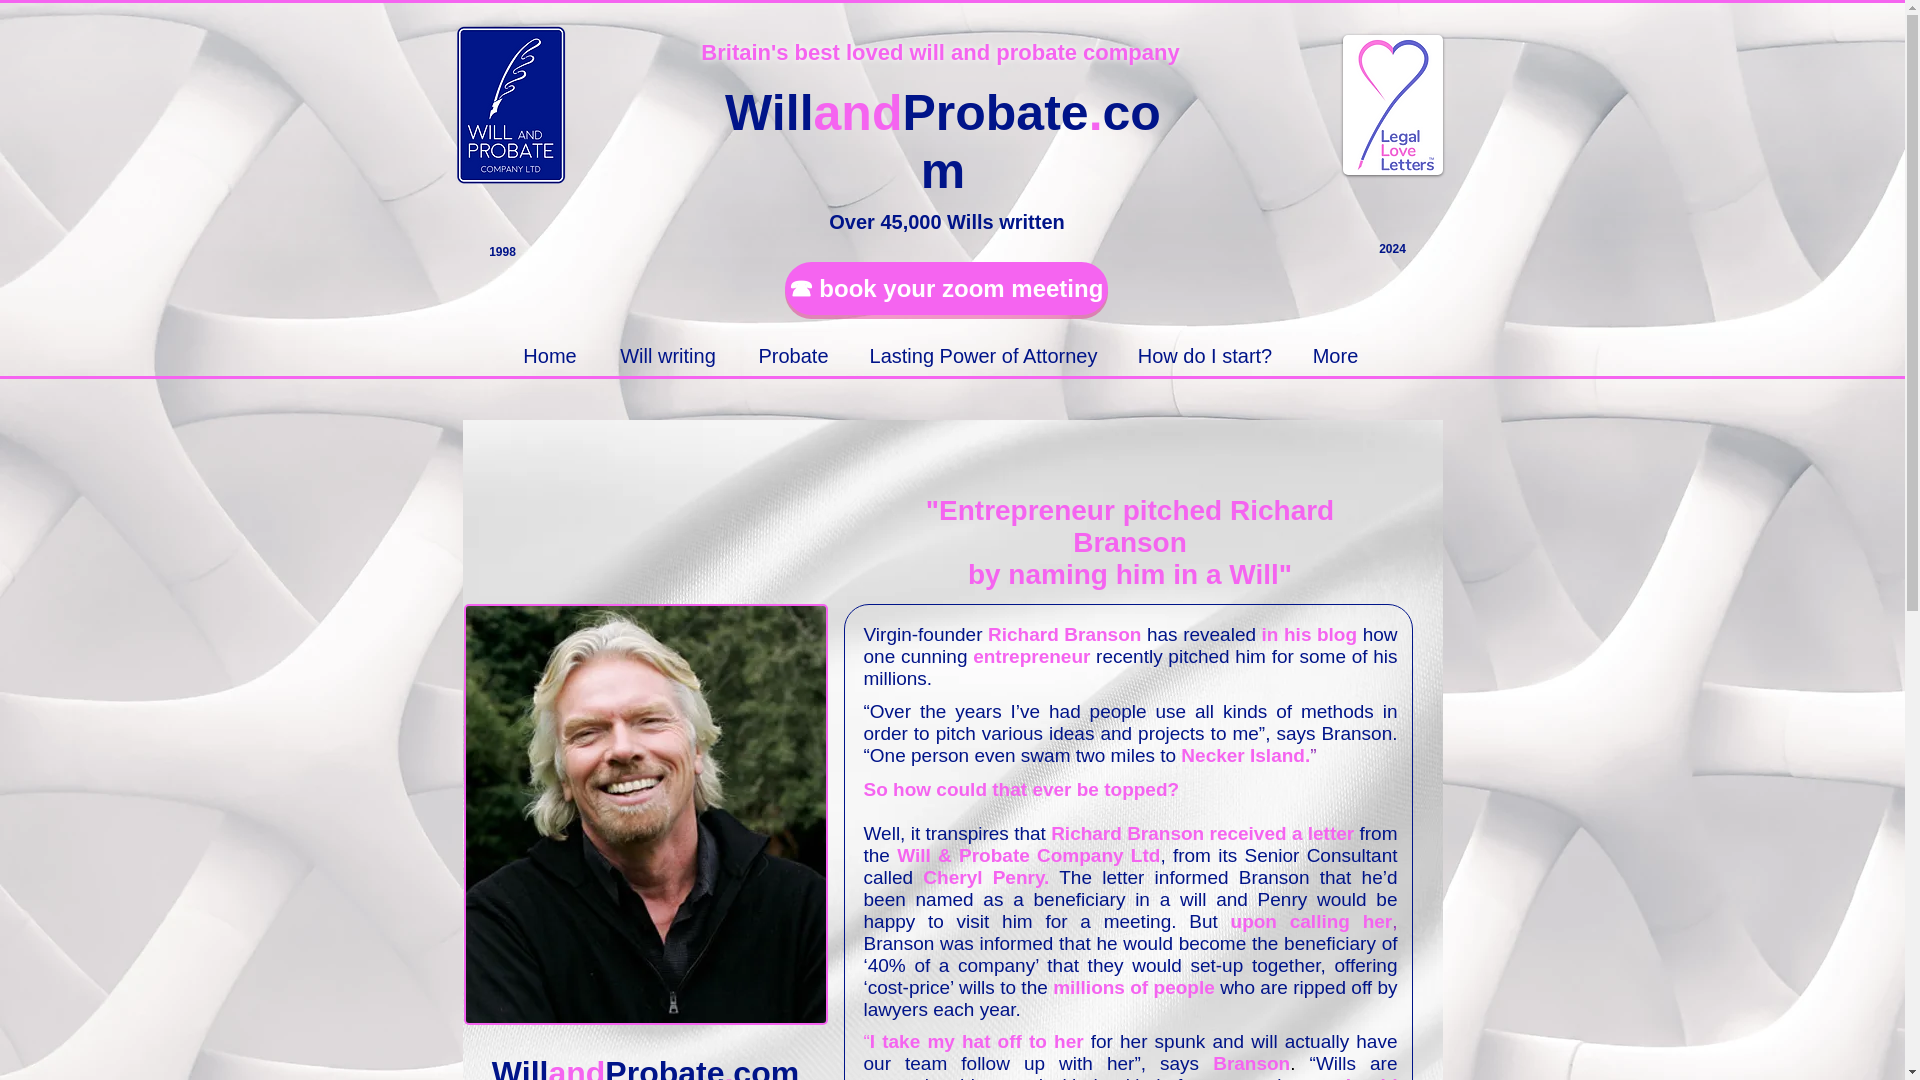 The image size is (1920, 1080). I want to click on Lasting Power of Attorney, so click(982, 356).